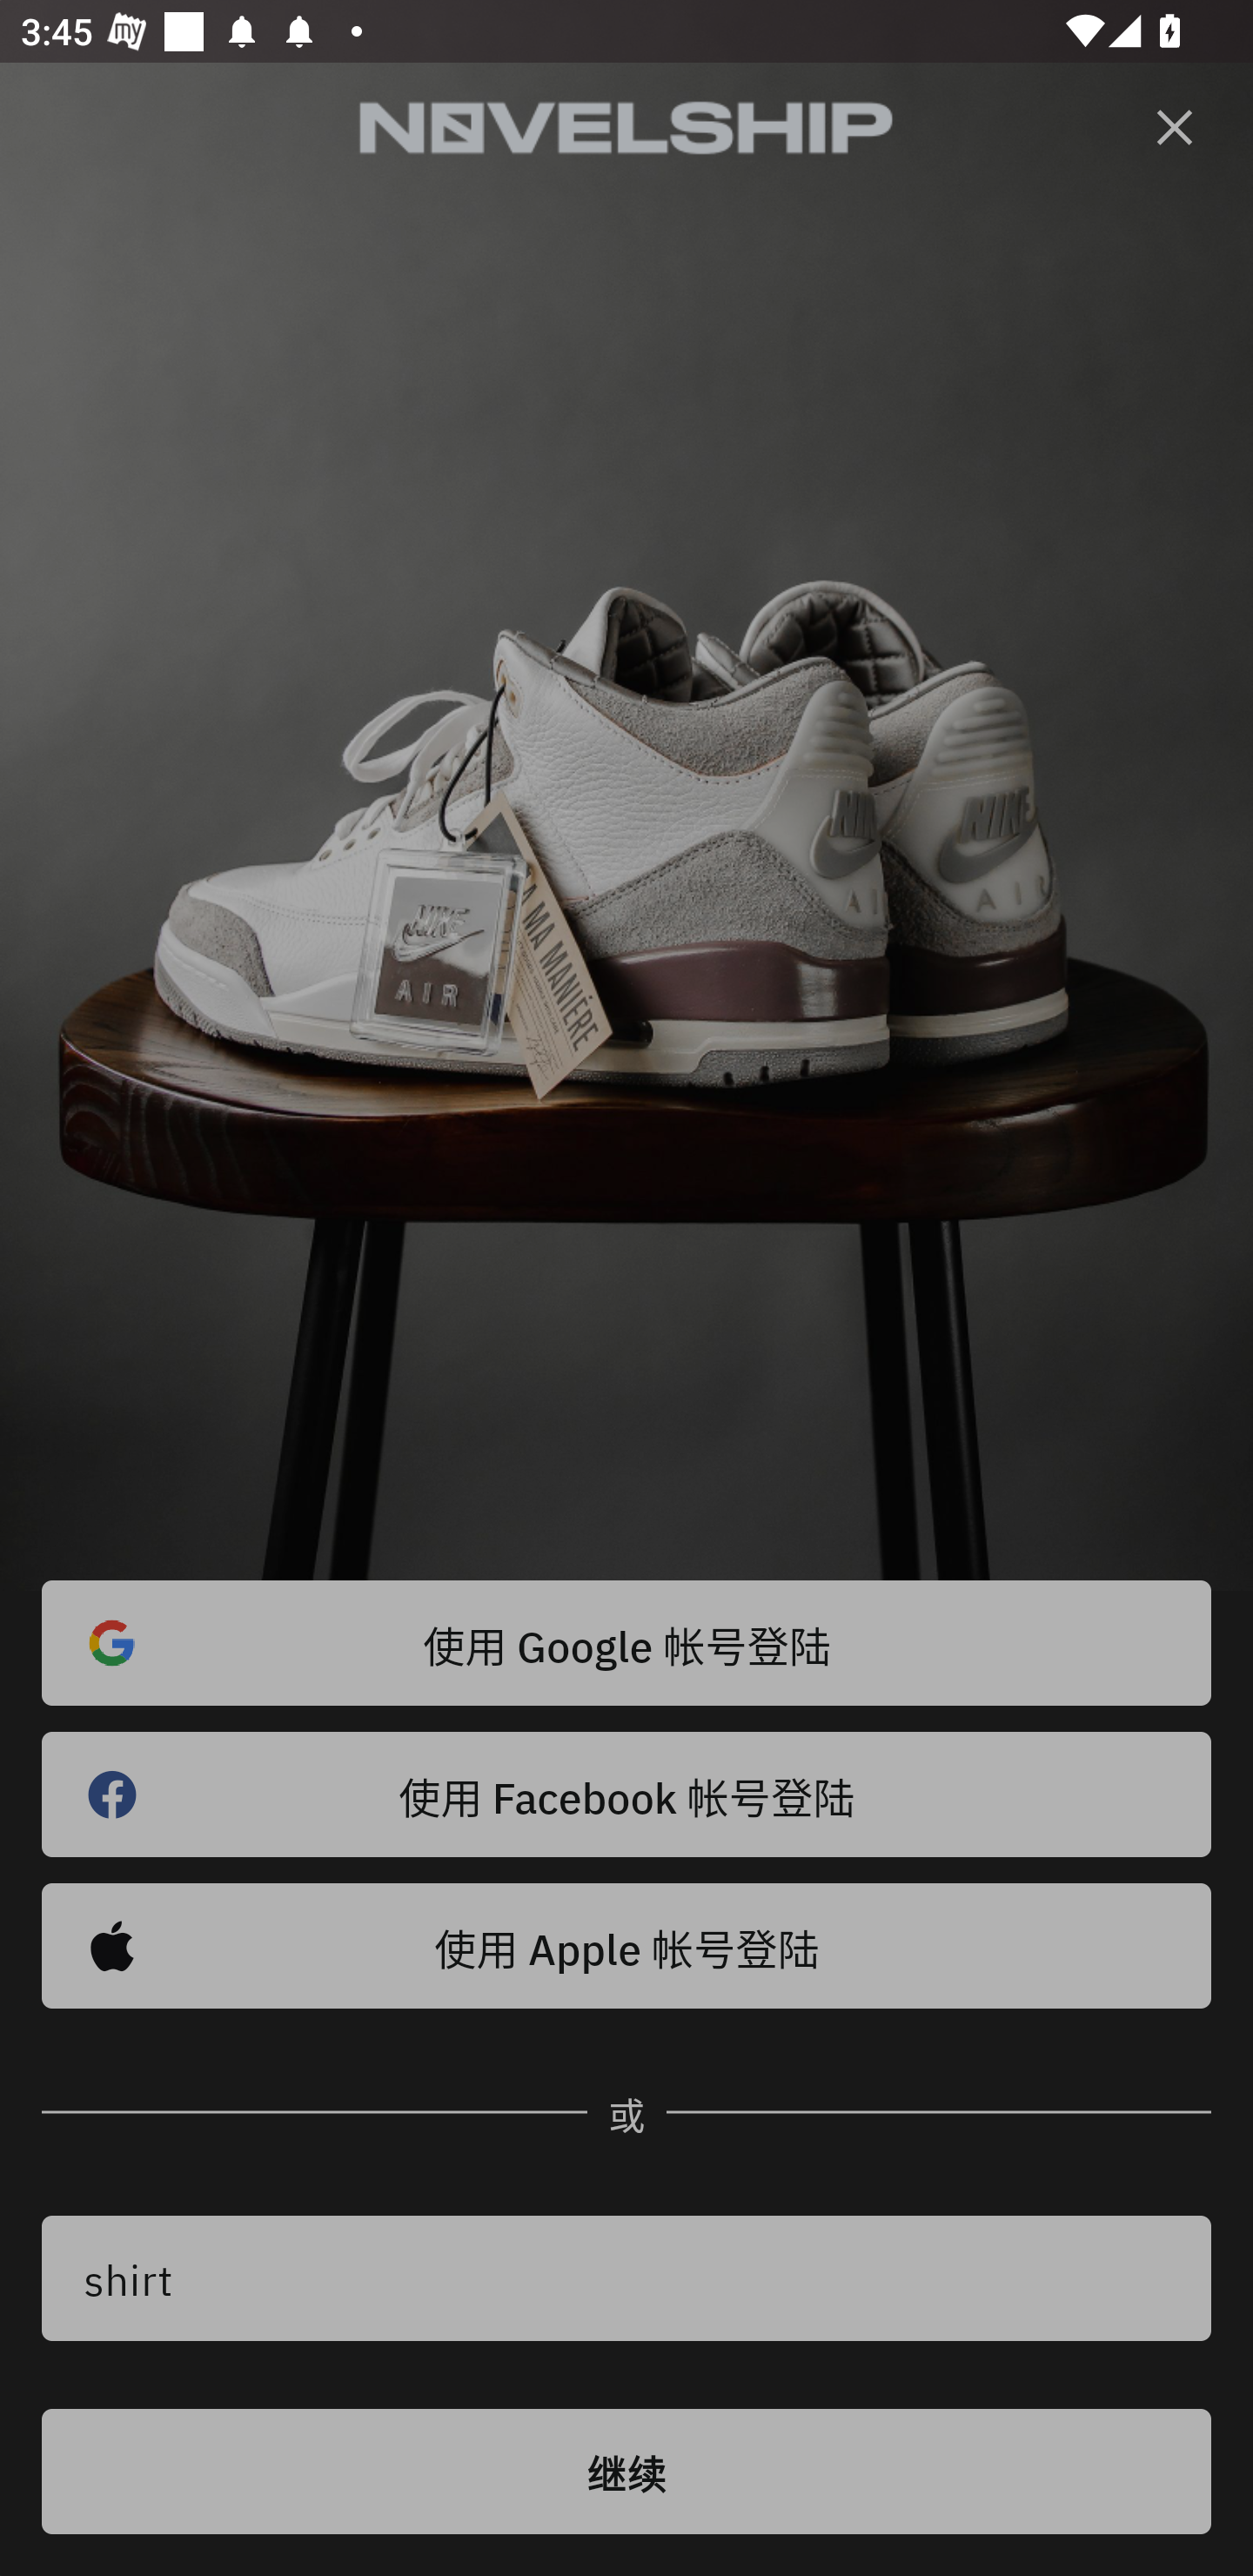 The height and width of the screenshot is (2576, 1253). Describe the element at coordinates (626, 1794) in the screenshot. I see `使用 Facebook 帐号登陆 󰈌` at that location.